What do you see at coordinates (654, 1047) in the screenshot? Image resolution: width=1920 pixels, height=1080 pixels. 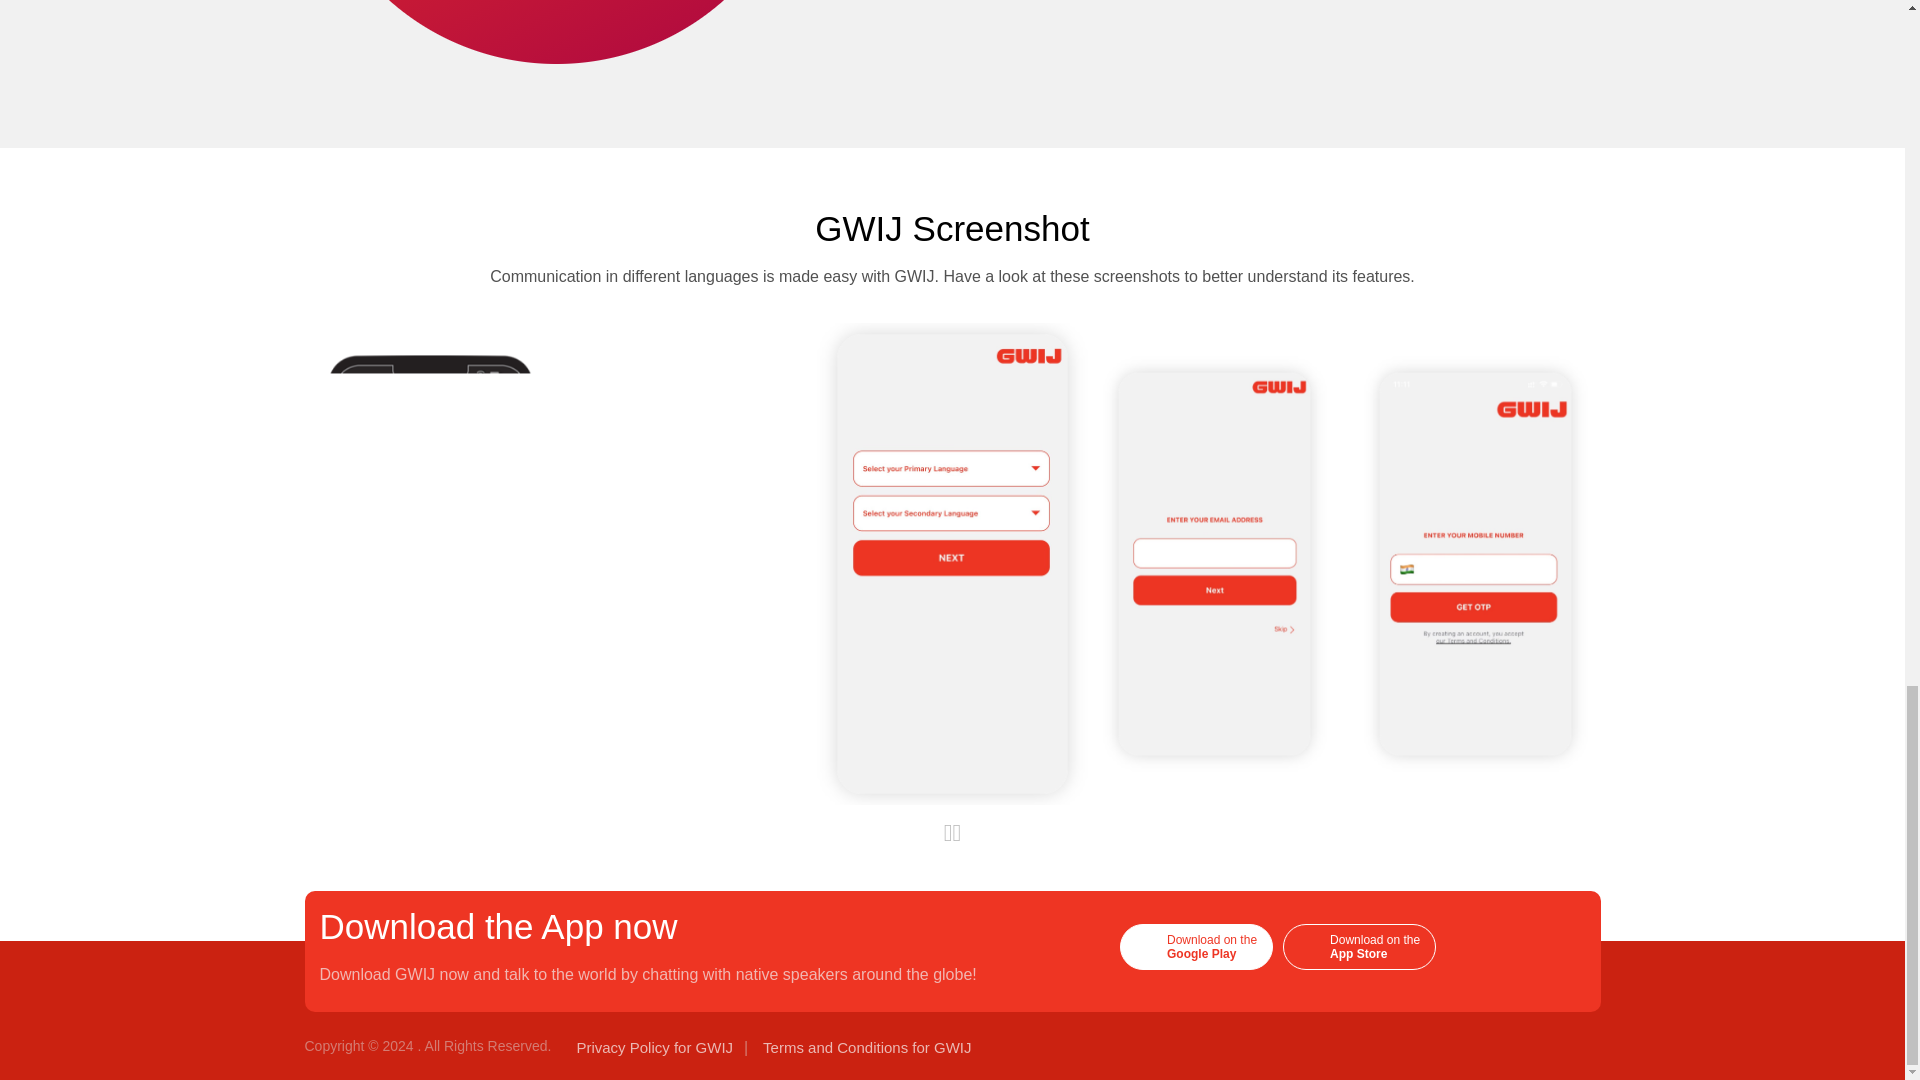 I see `Privacy Policy for GWIJ` at bounding box center [654, 1047].